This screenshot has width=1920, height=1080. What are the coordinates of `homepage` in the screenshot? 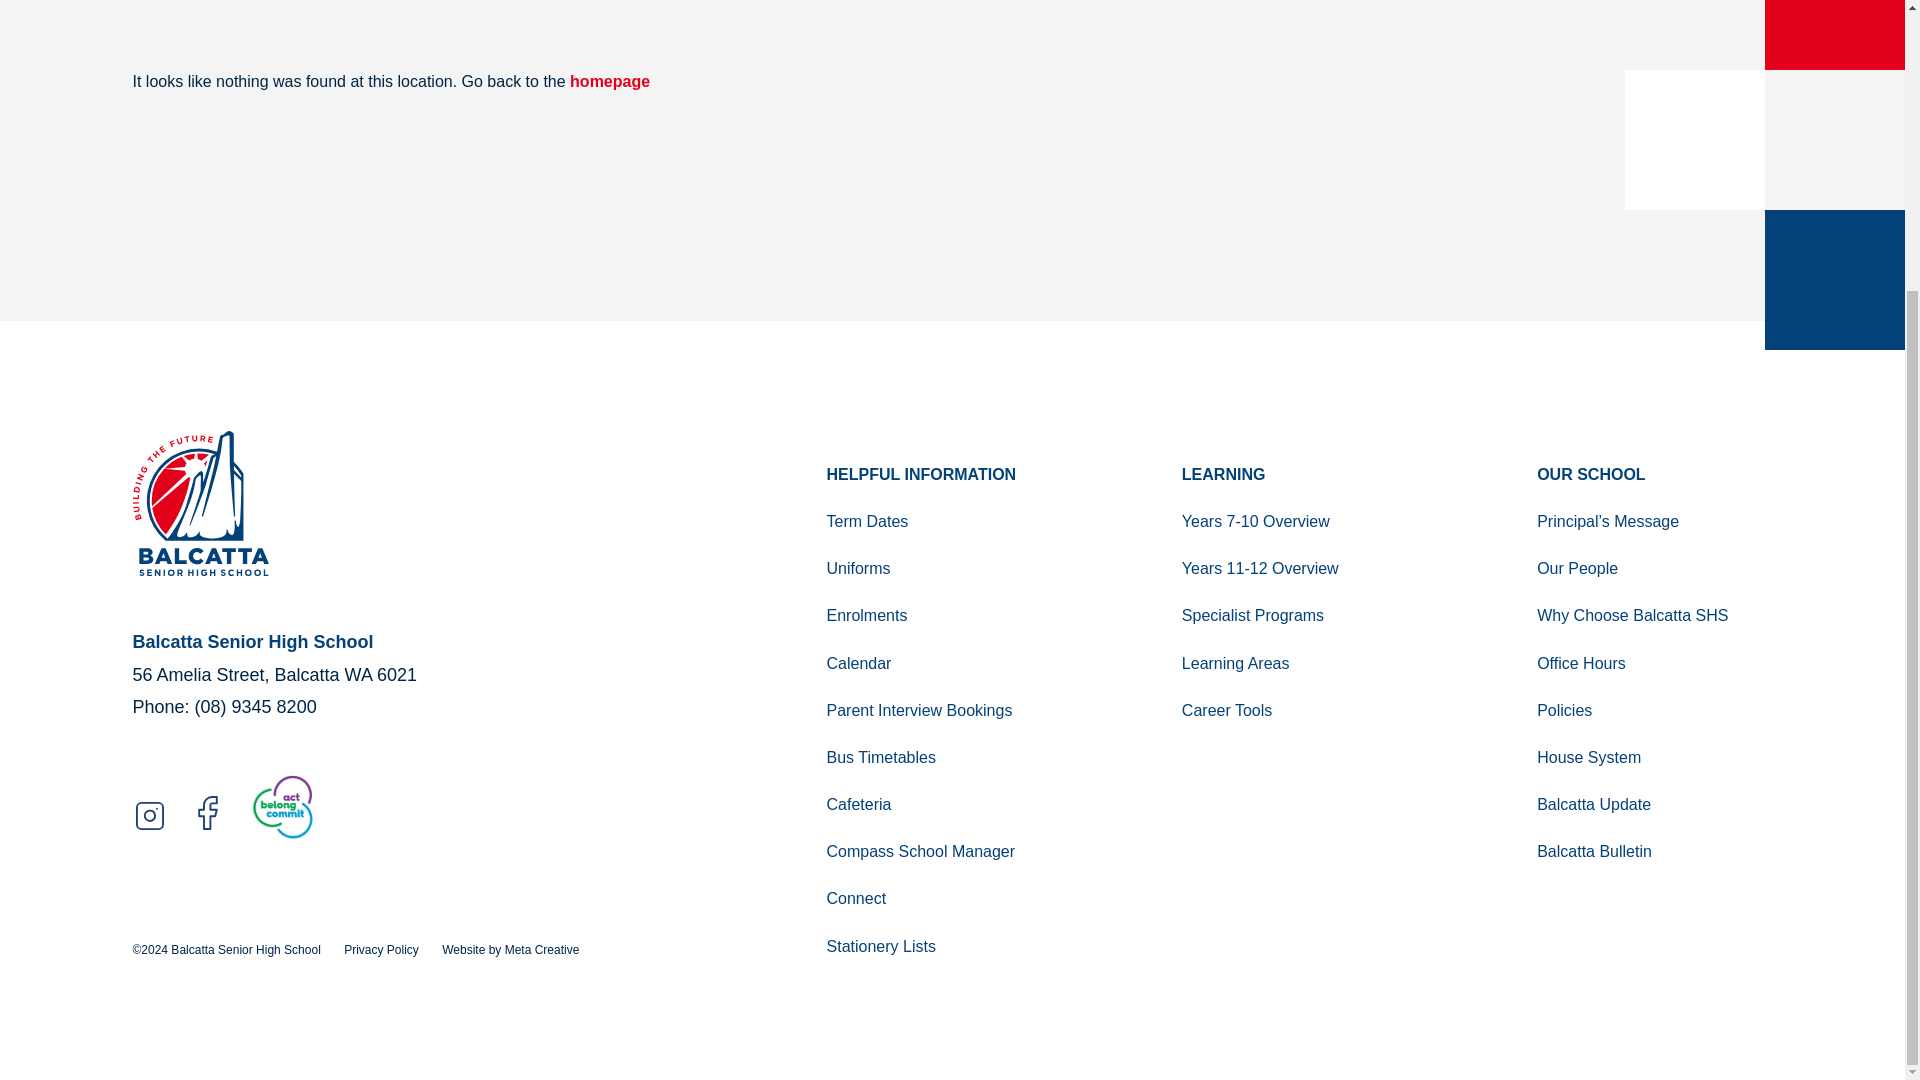 It's located at (610, 81).